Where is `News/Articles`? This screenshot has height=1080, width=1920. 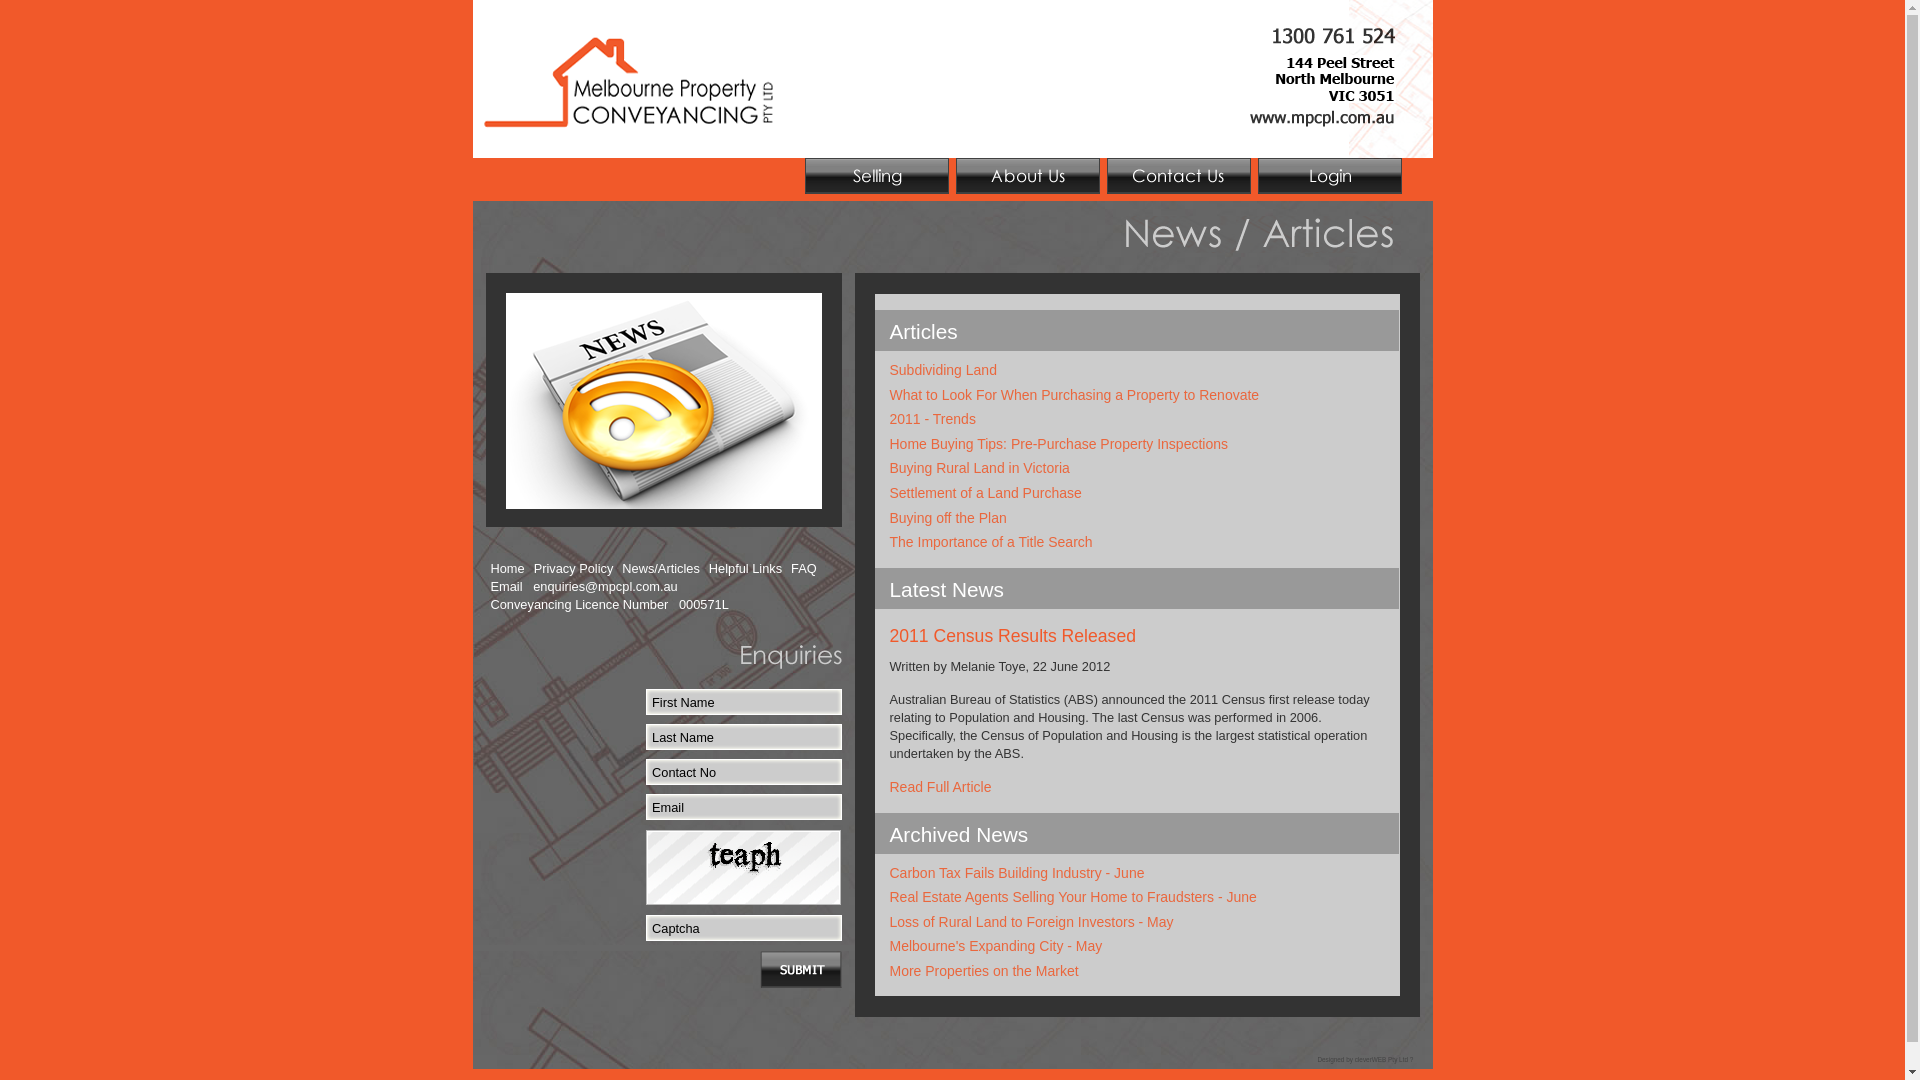 News/Articles is located at coordinates (661, 569).